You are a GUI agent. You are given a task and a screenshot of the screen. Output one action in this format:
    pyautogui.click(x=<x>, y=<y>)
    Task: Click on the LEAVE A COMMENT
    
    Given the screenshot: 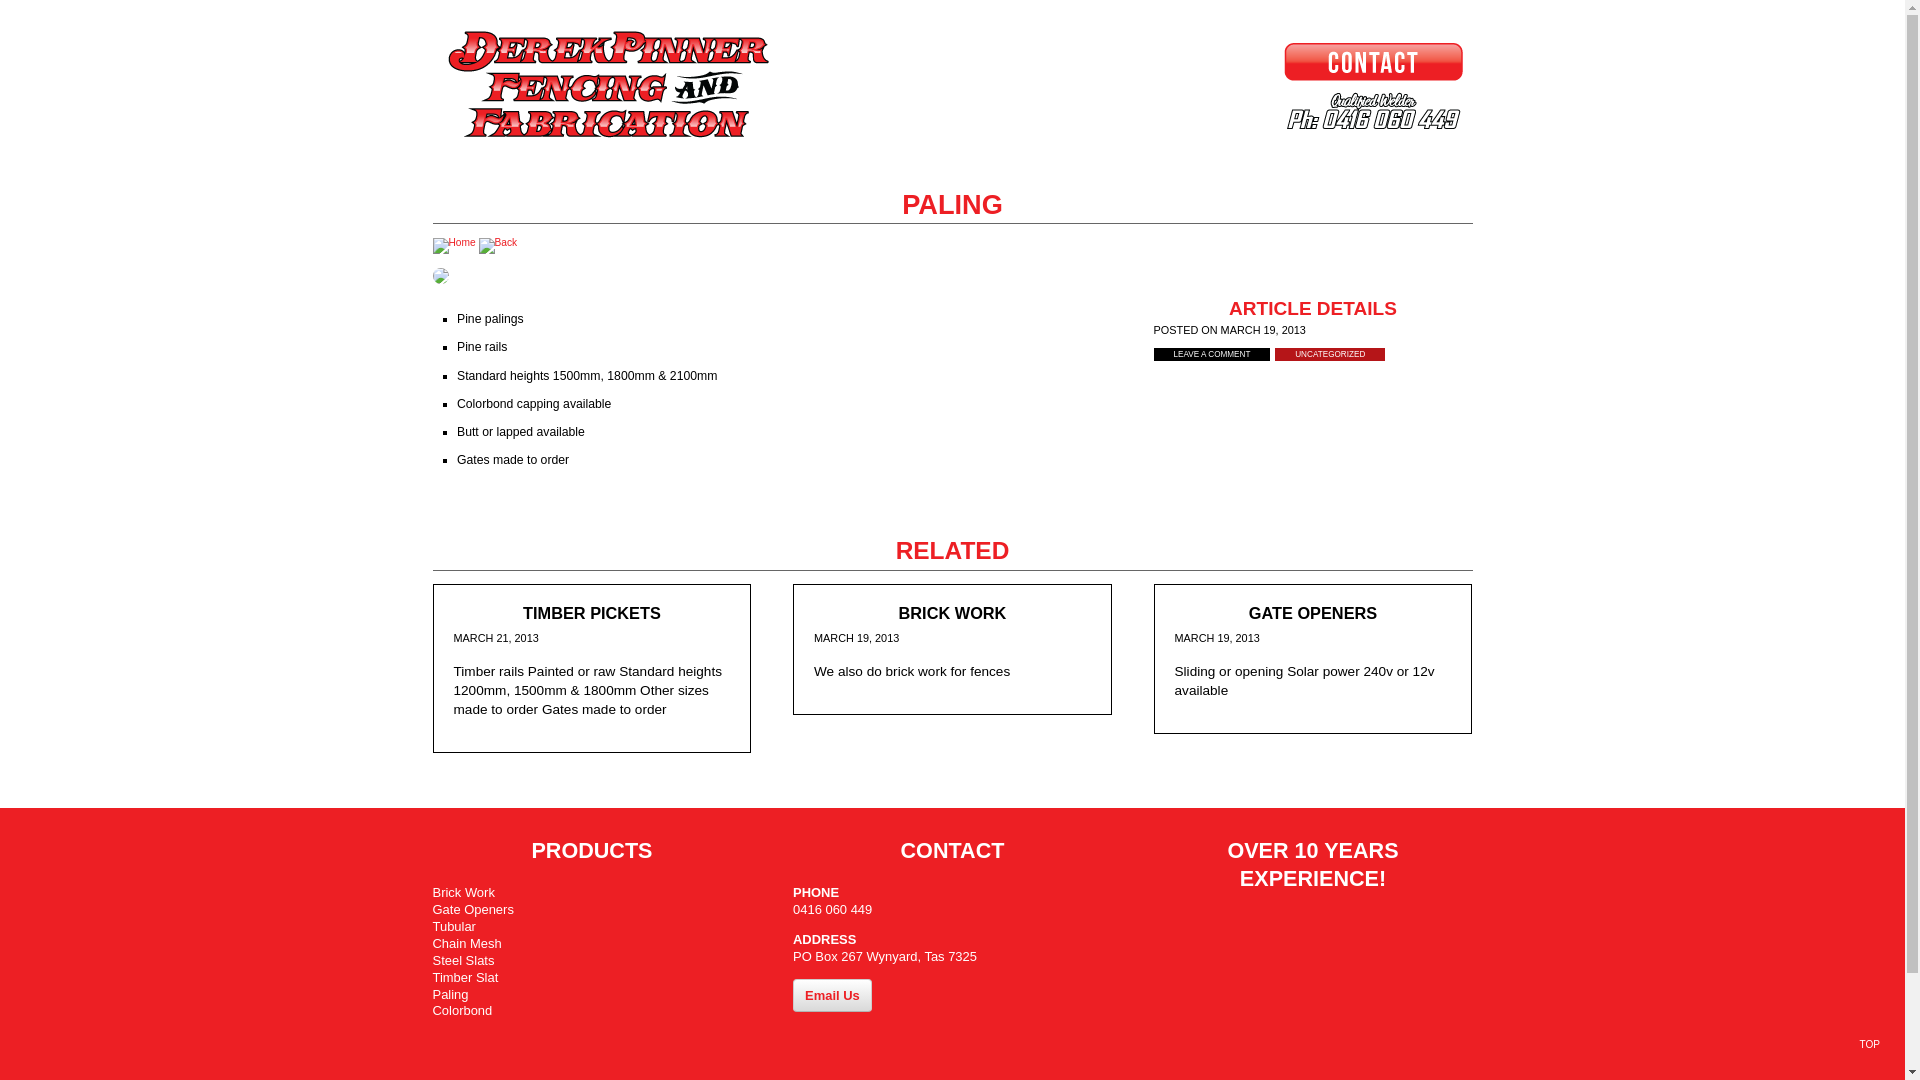 What is the action you would take?
    pyautogui.click(x=1212, y=354)
    